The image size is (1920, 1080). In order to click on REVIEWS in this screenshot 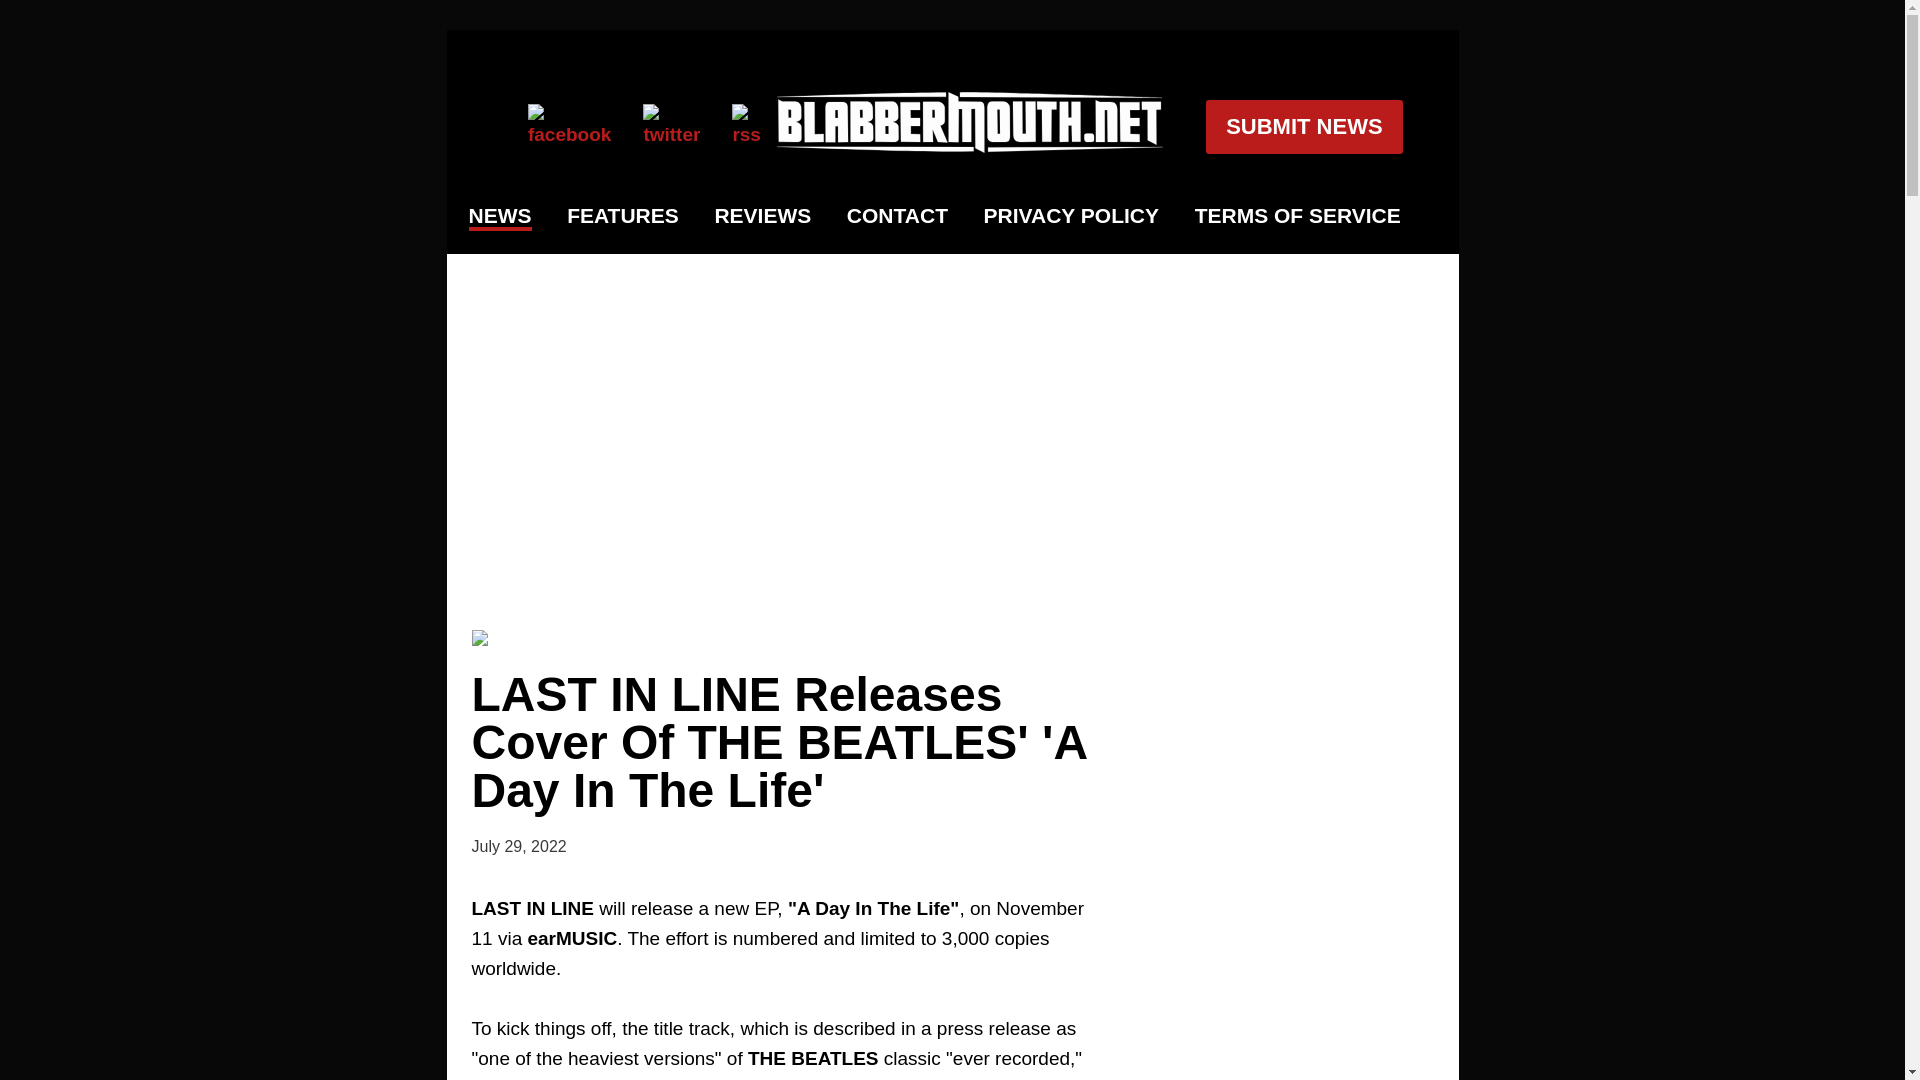, I will do `click(762, 216)`.